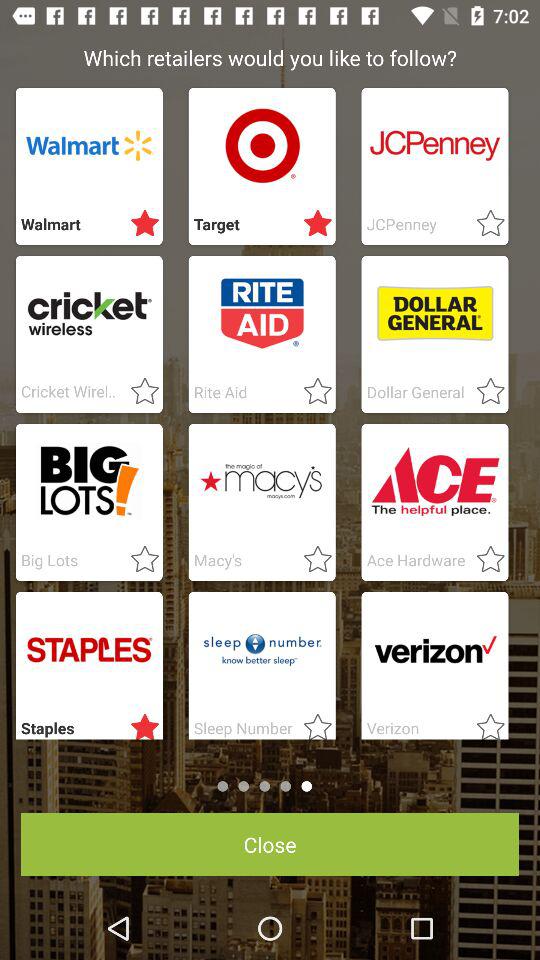  Describe the element at coordinates (484, 224) in the screenshot. I see `click favorite option` at that location.